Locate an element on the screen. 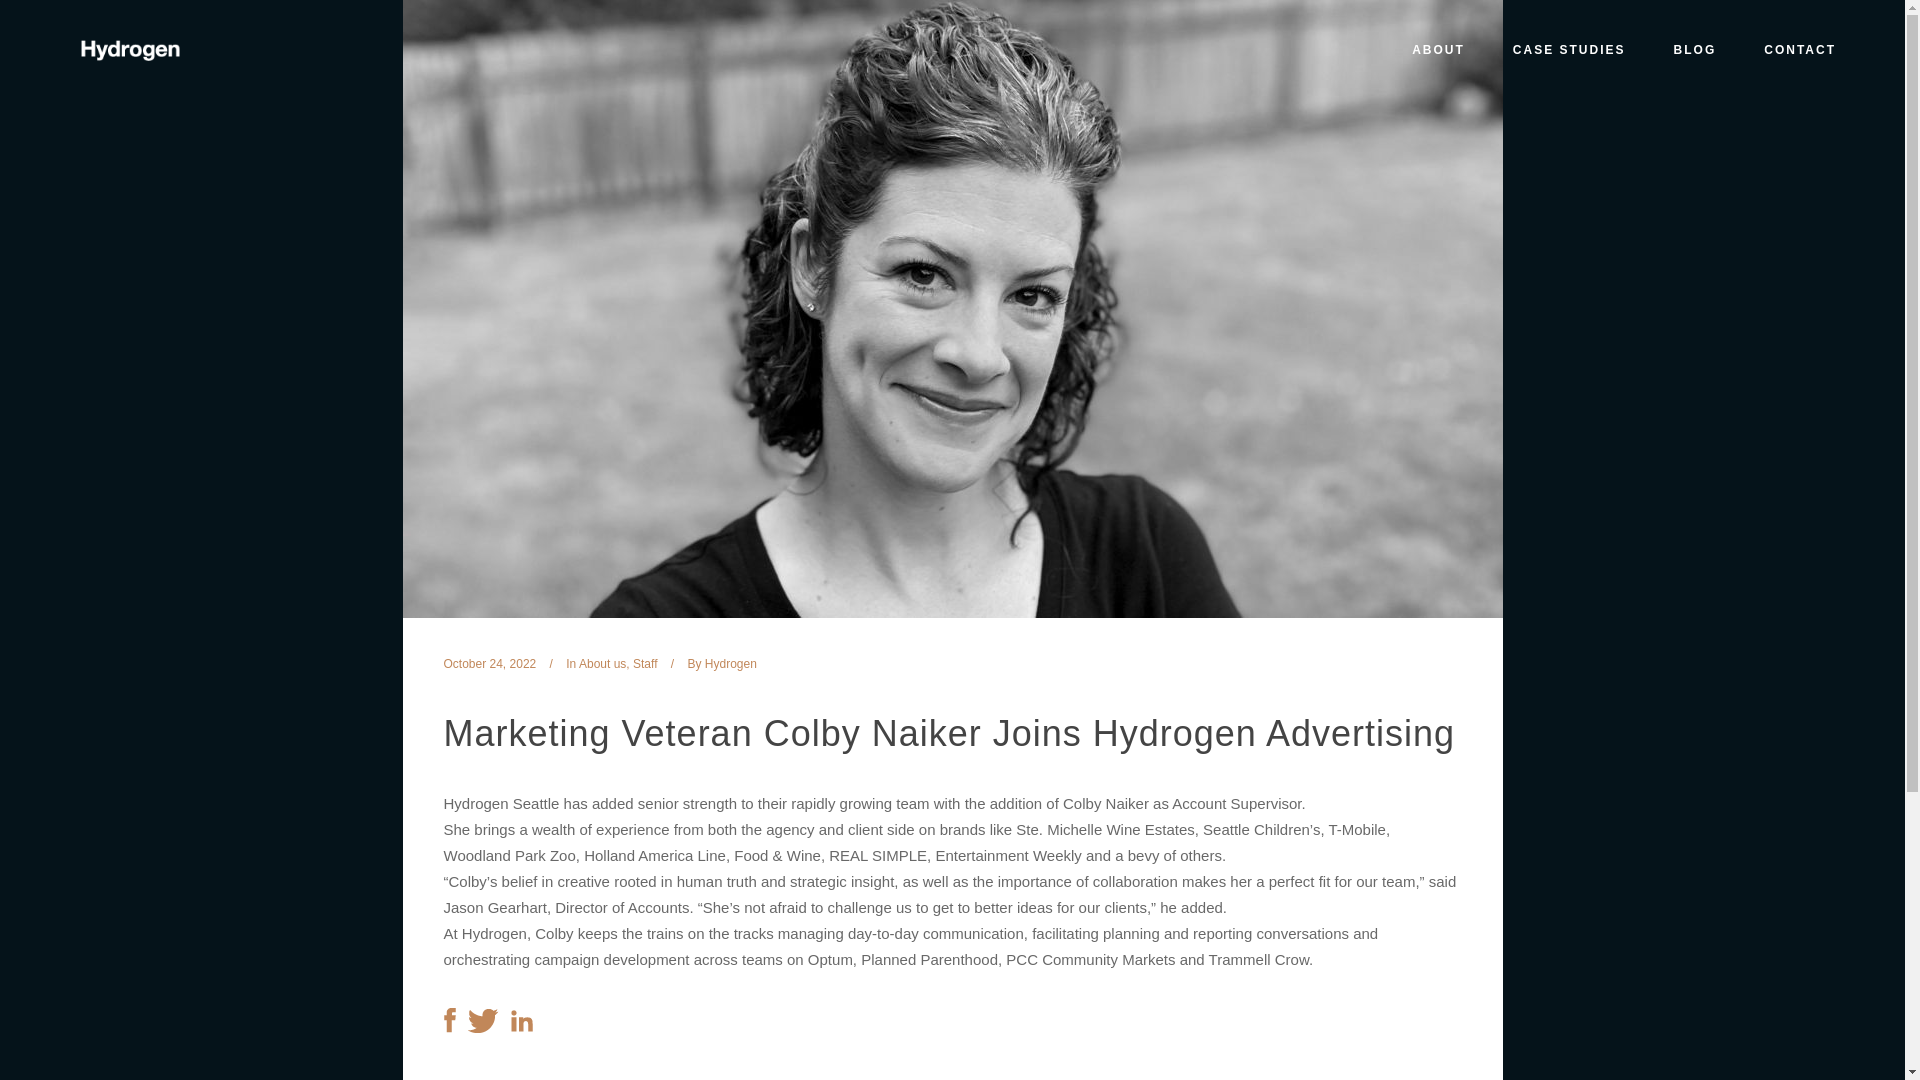  BLOG is located at coordinates (1695, 50).